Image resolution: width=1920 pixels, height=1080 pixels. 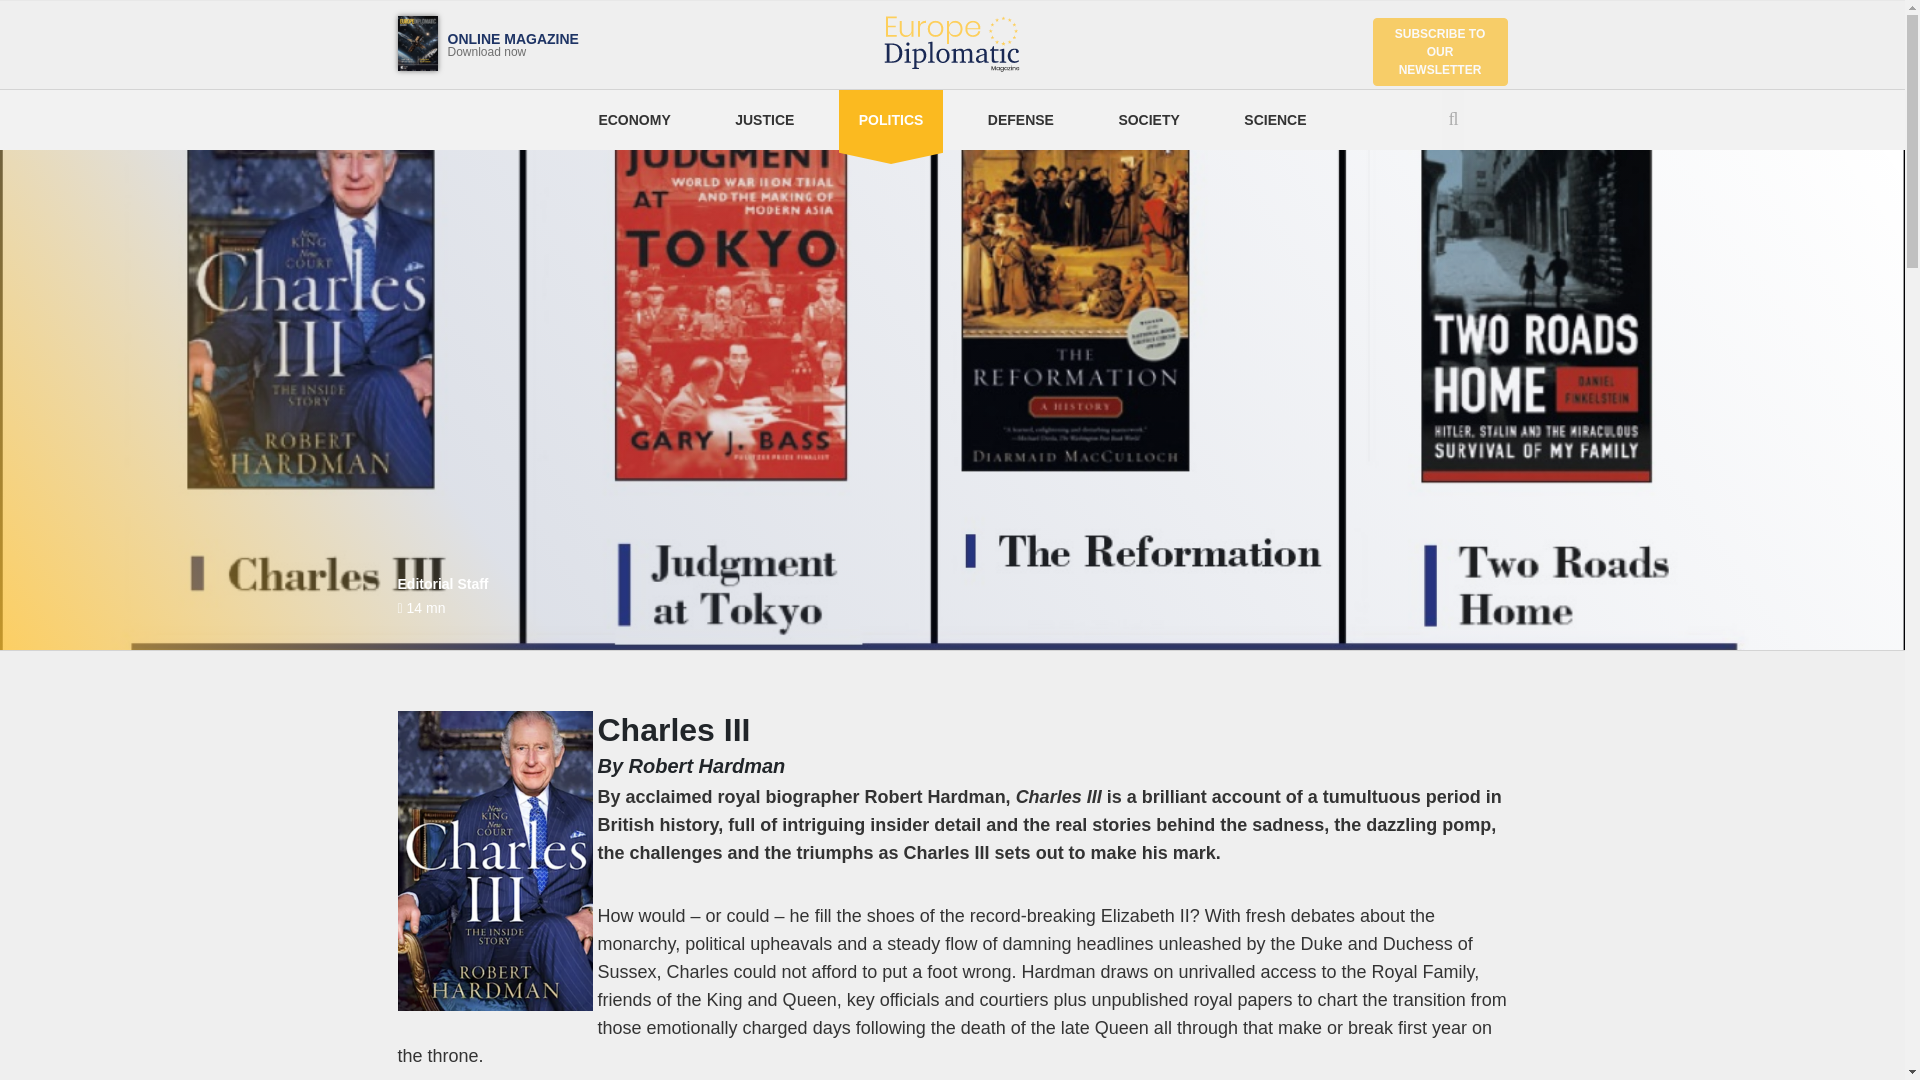 What do you see at coordinates (1020, 120) in the screenshot?
I see `DEFENSE` at bounding box center [1020, 120].